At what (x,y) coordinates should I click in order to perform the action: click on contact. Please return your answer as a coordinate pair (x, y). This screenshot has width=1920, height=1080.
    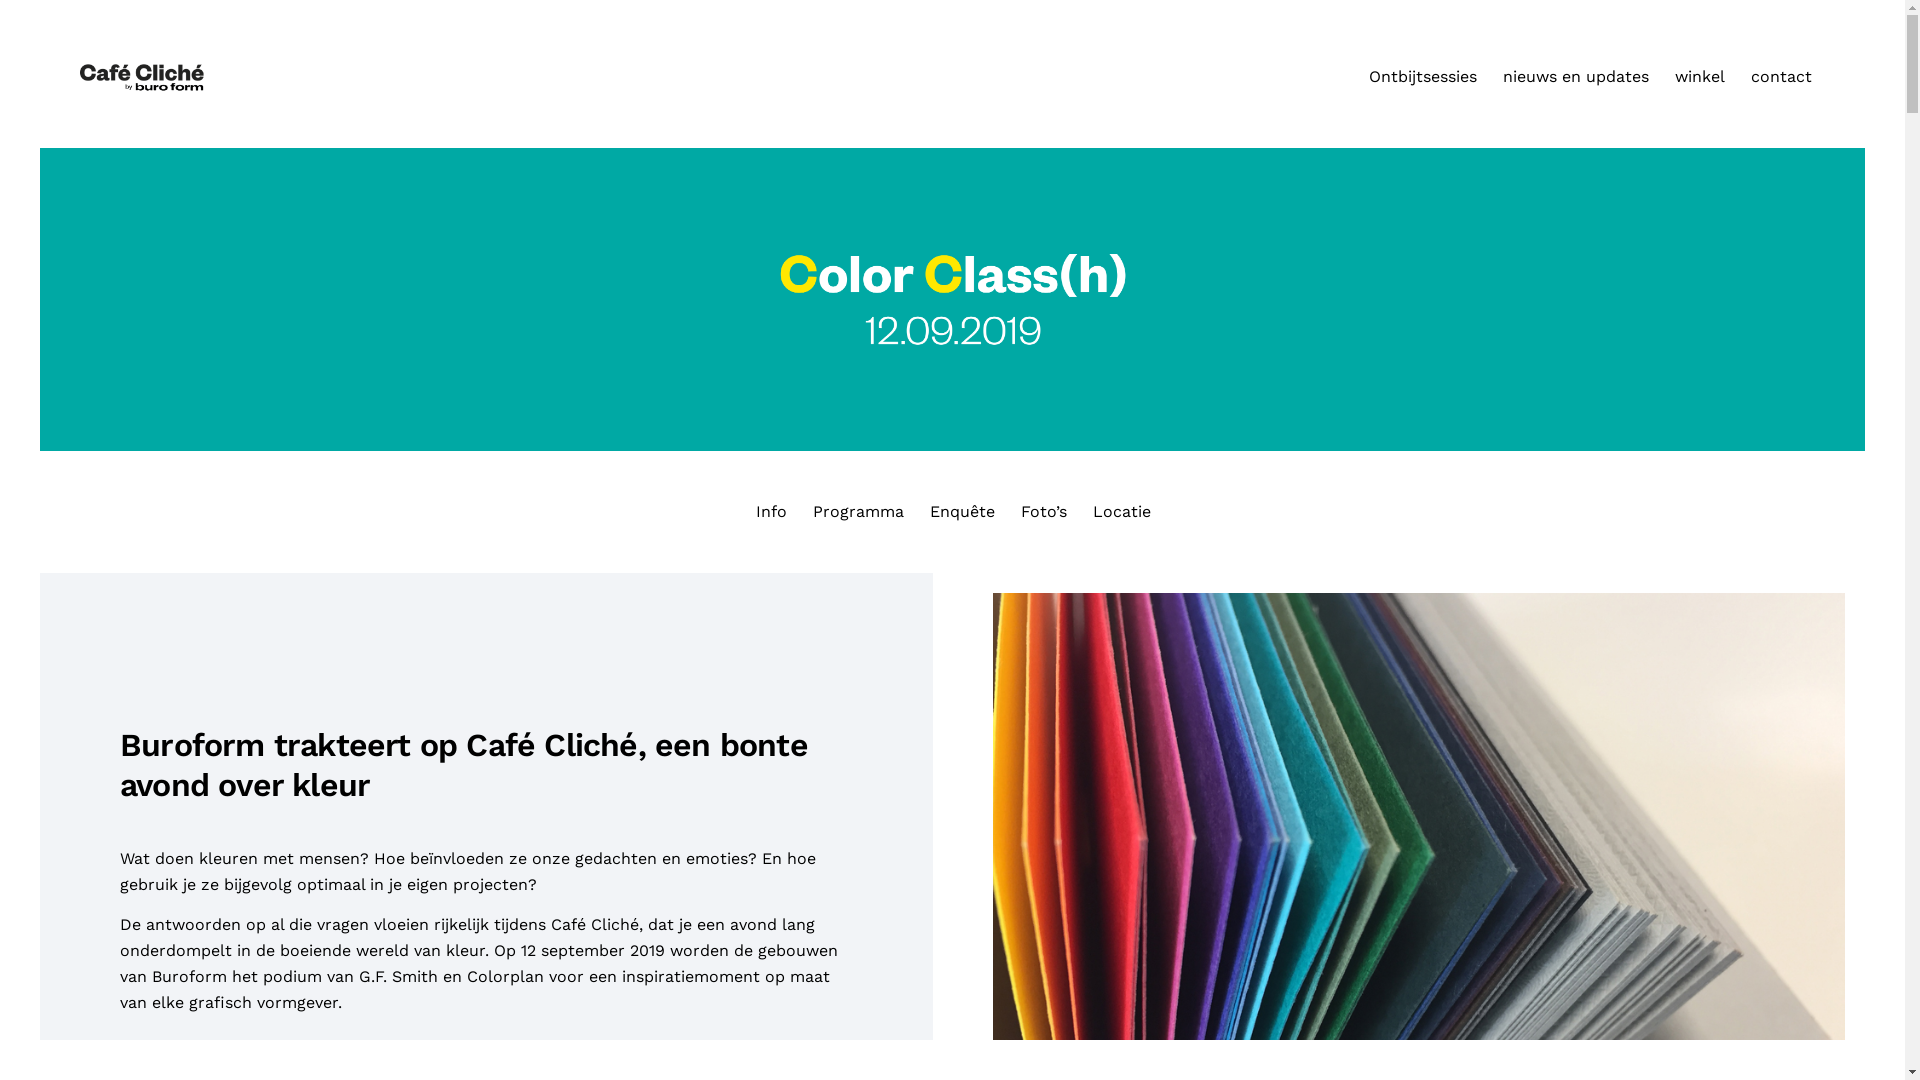
    Looking at the image, I should click on (1782, 77).